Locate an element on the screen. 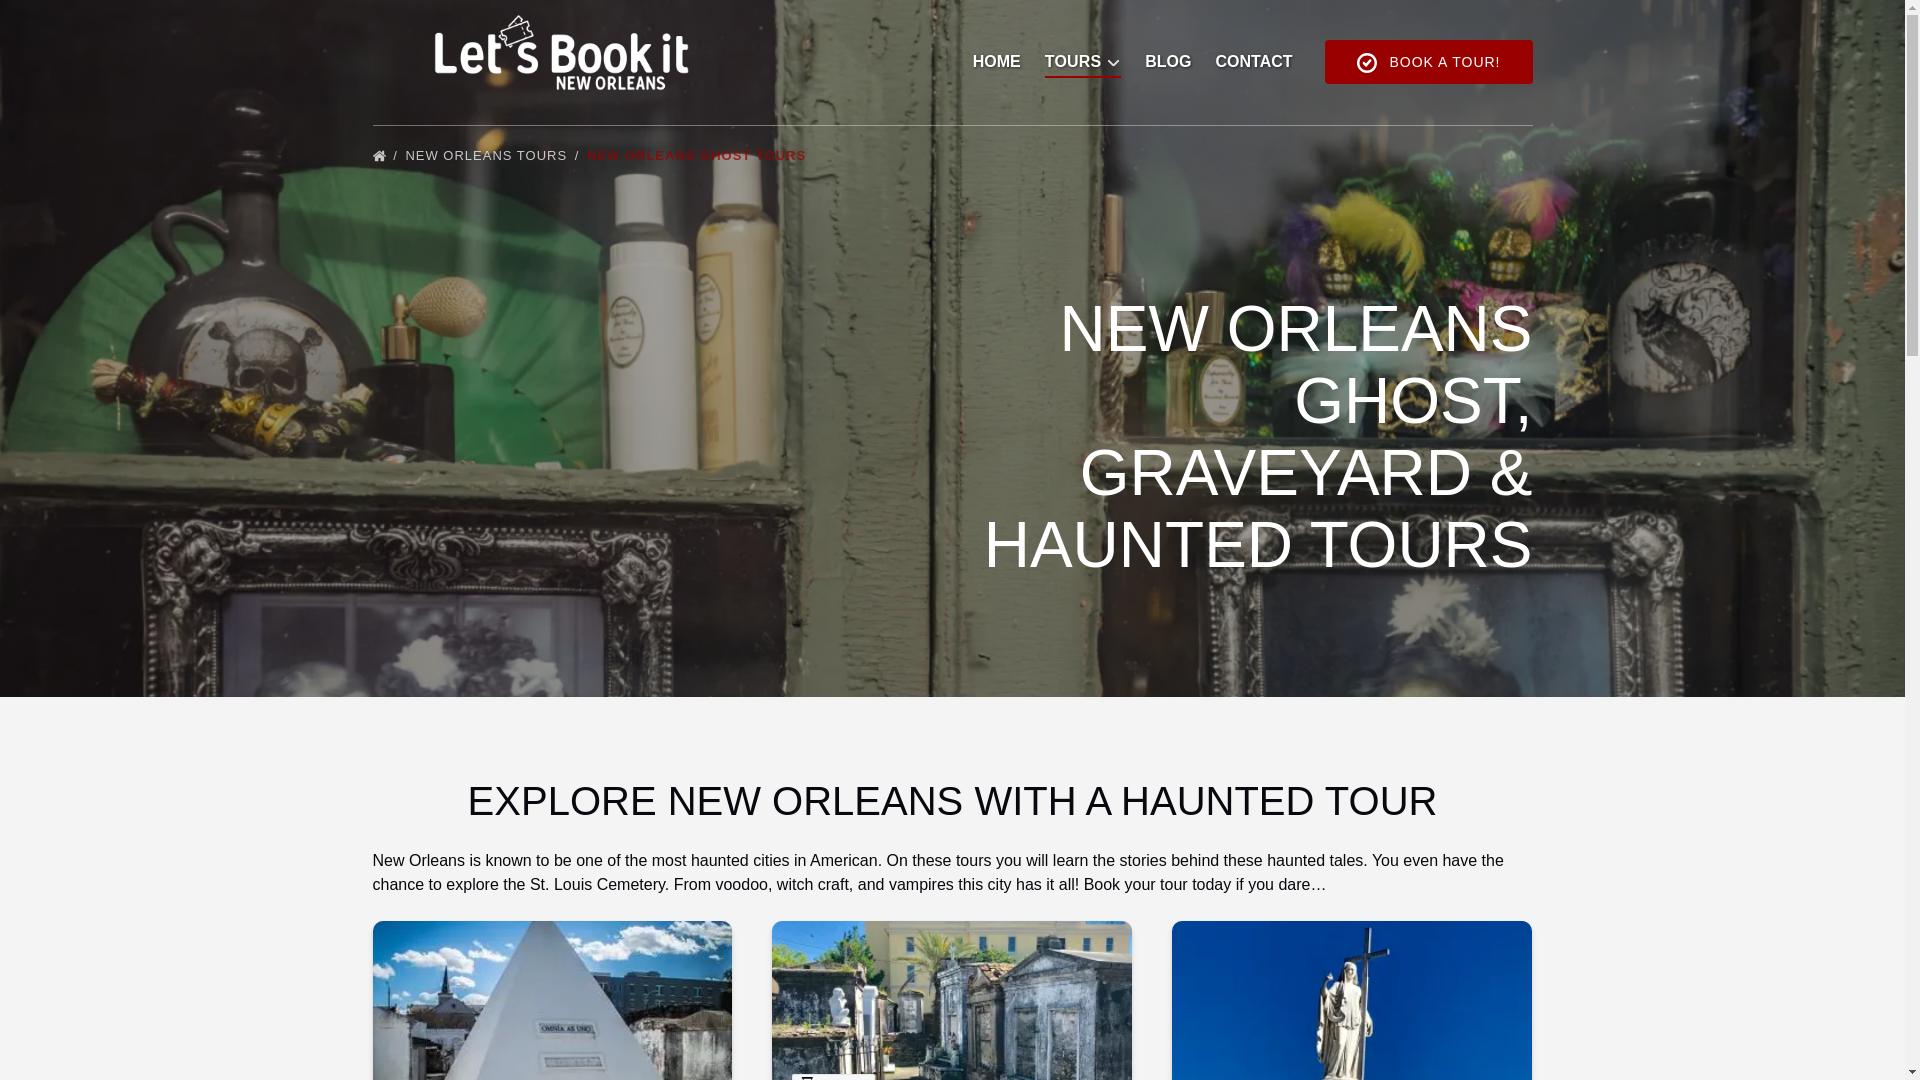 The image size is (1920, 1080). Skip to footer is located at coordinates (56, 21).